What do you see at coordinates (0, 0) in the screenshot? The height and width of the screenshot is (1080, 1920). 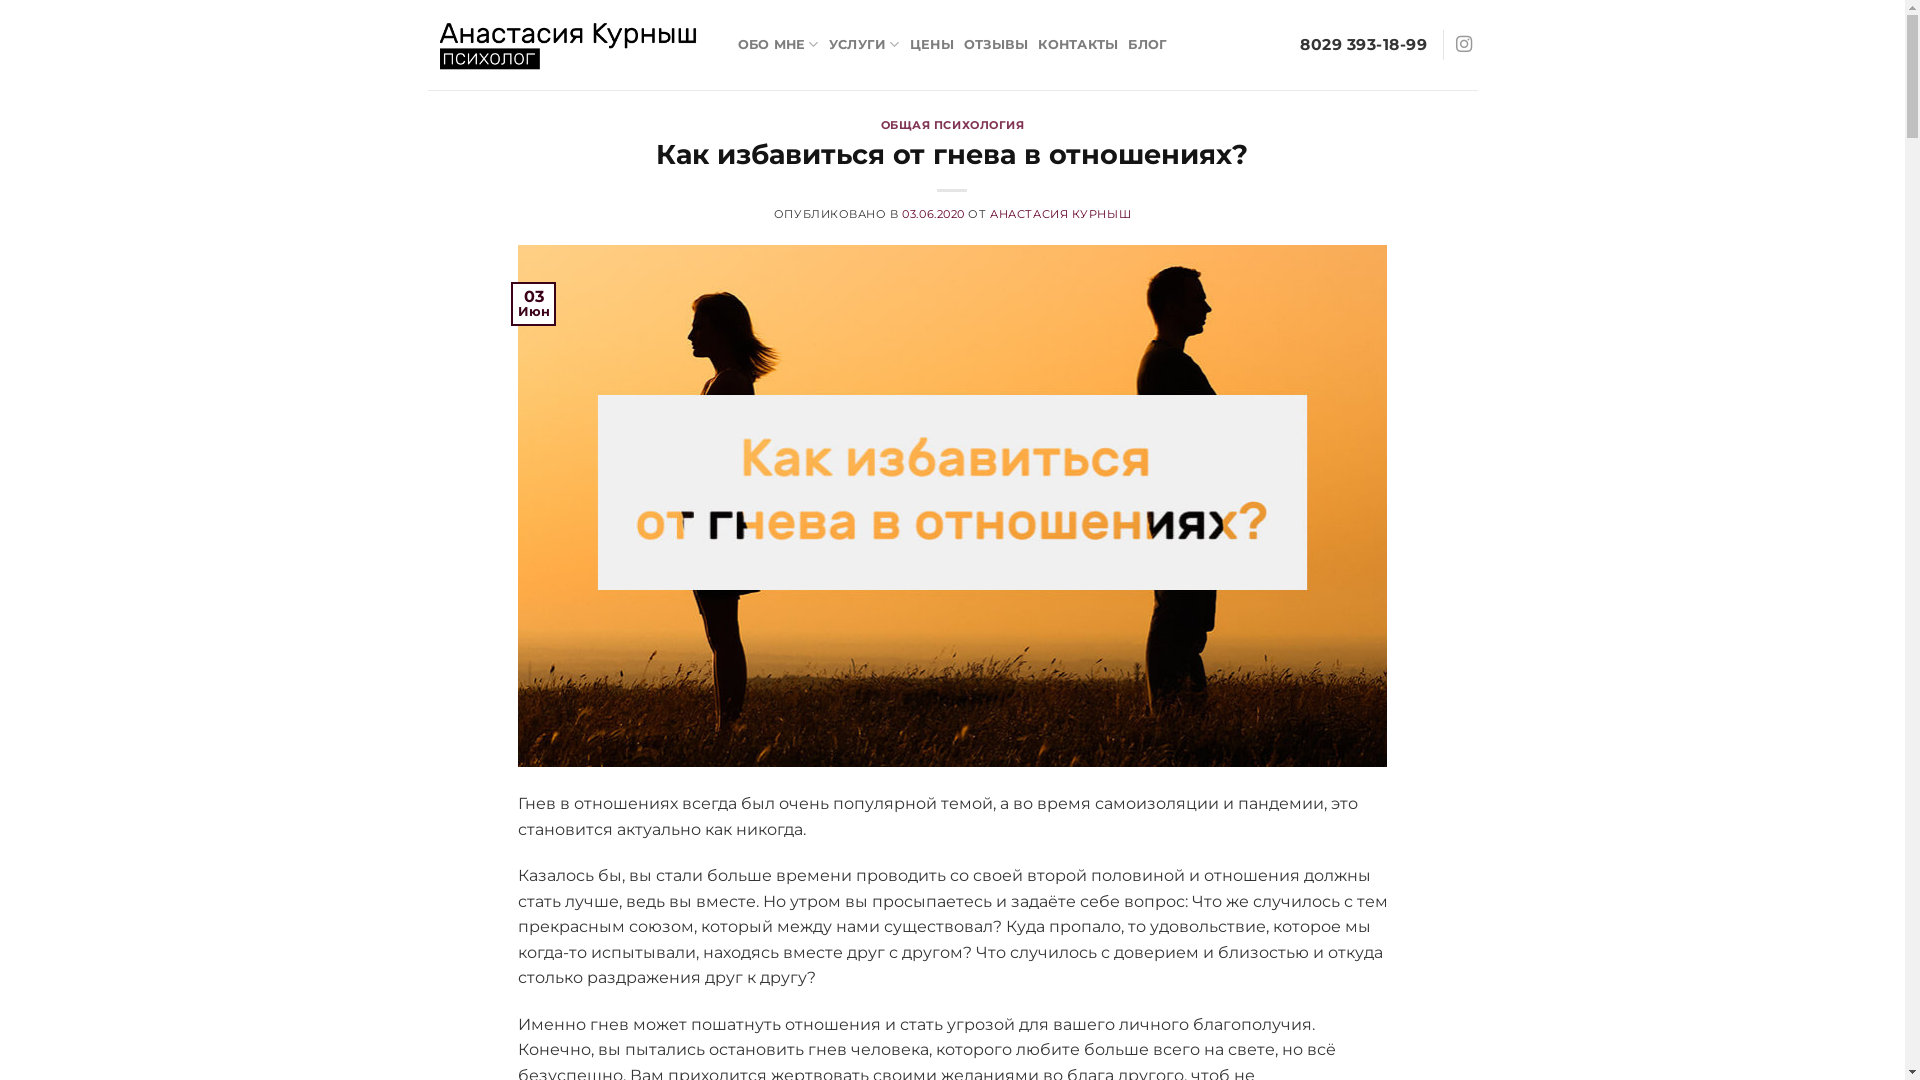 I see `Skip to content` at bounding box center [0, 0].